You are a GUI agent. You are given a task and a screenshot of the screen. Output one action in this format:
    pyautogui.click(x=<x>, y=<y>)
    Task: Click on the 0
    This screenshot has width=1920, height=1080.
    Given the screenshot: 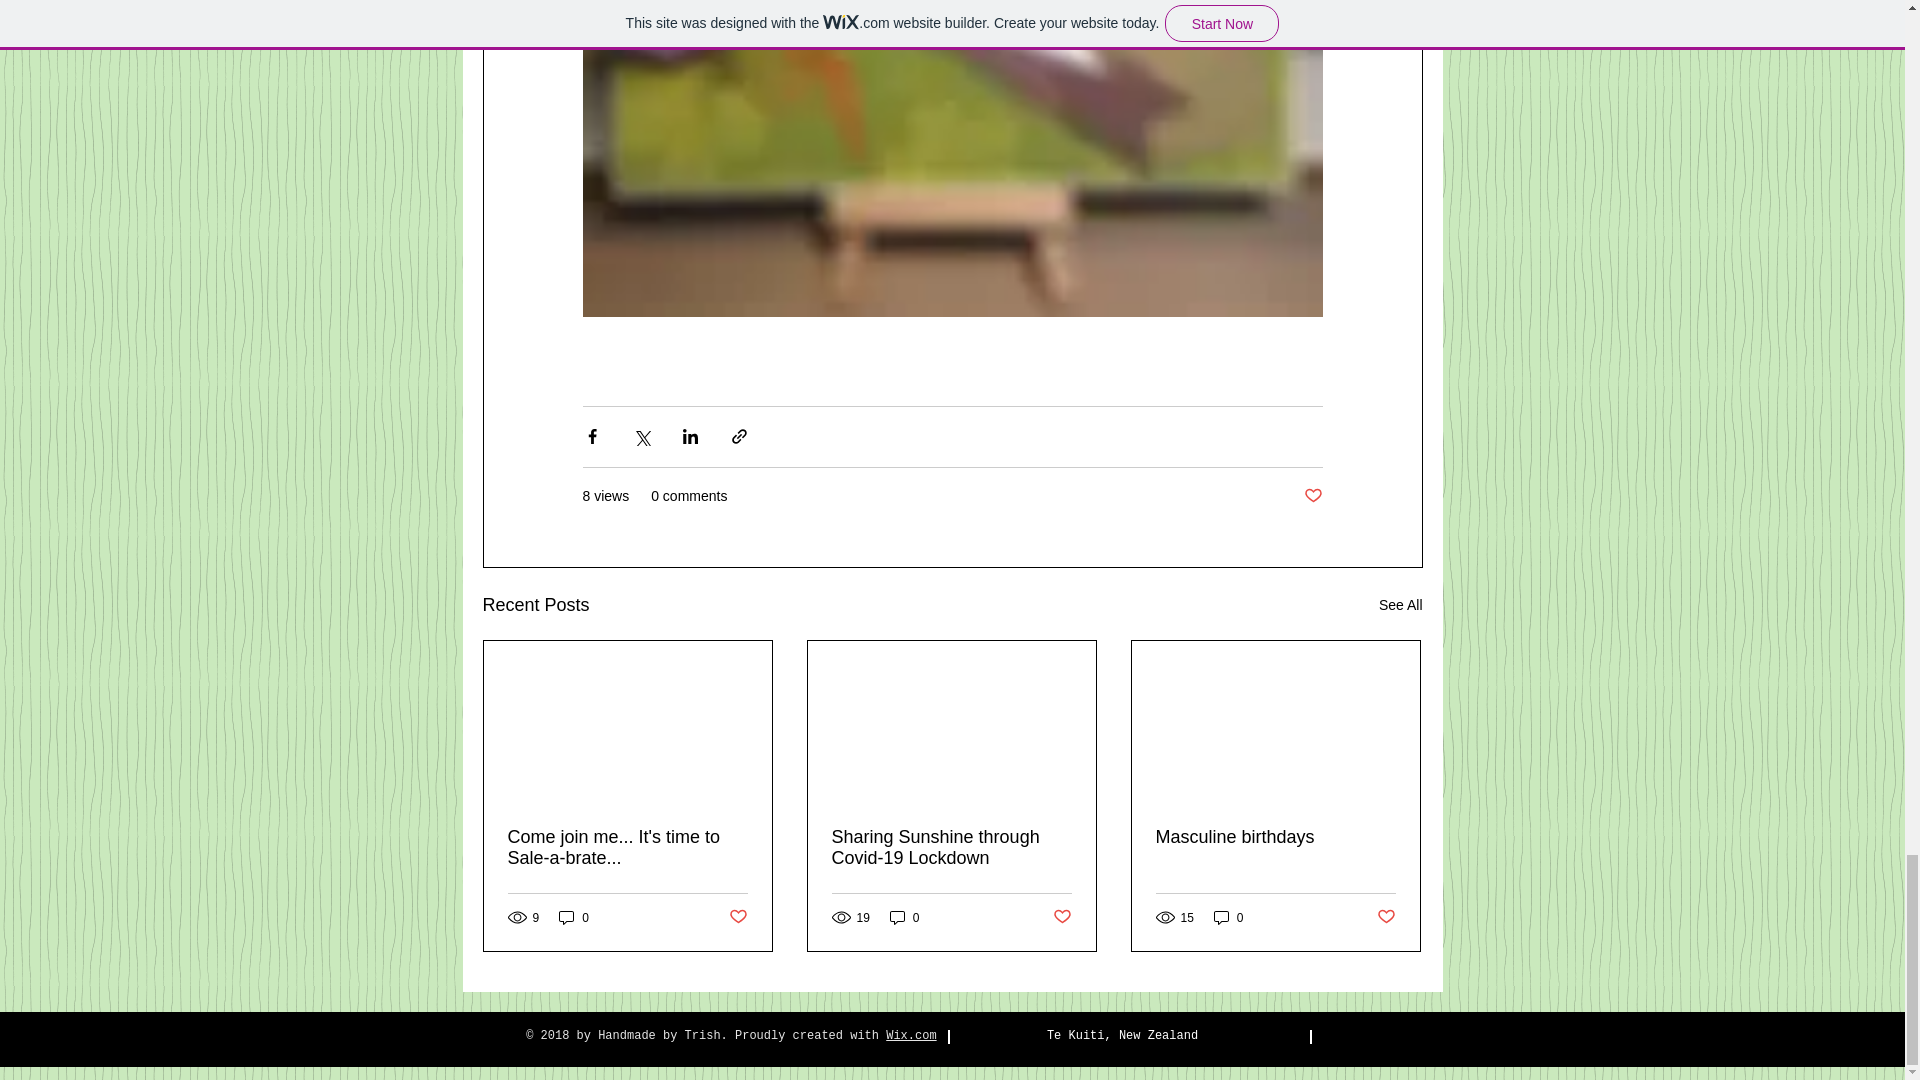 What is the action you would take?
    pyautogui.click(x=904, y=917)
    